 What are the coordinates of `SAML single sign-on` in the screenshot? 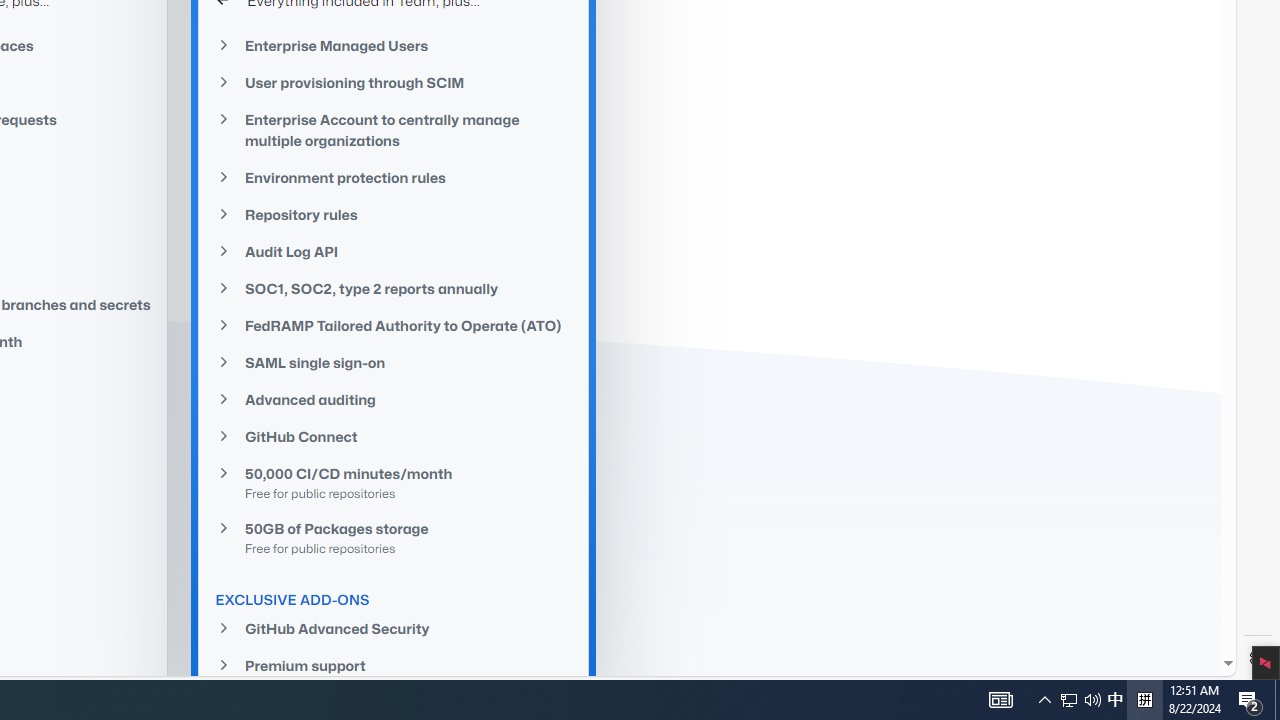 It's located at (394, 362).